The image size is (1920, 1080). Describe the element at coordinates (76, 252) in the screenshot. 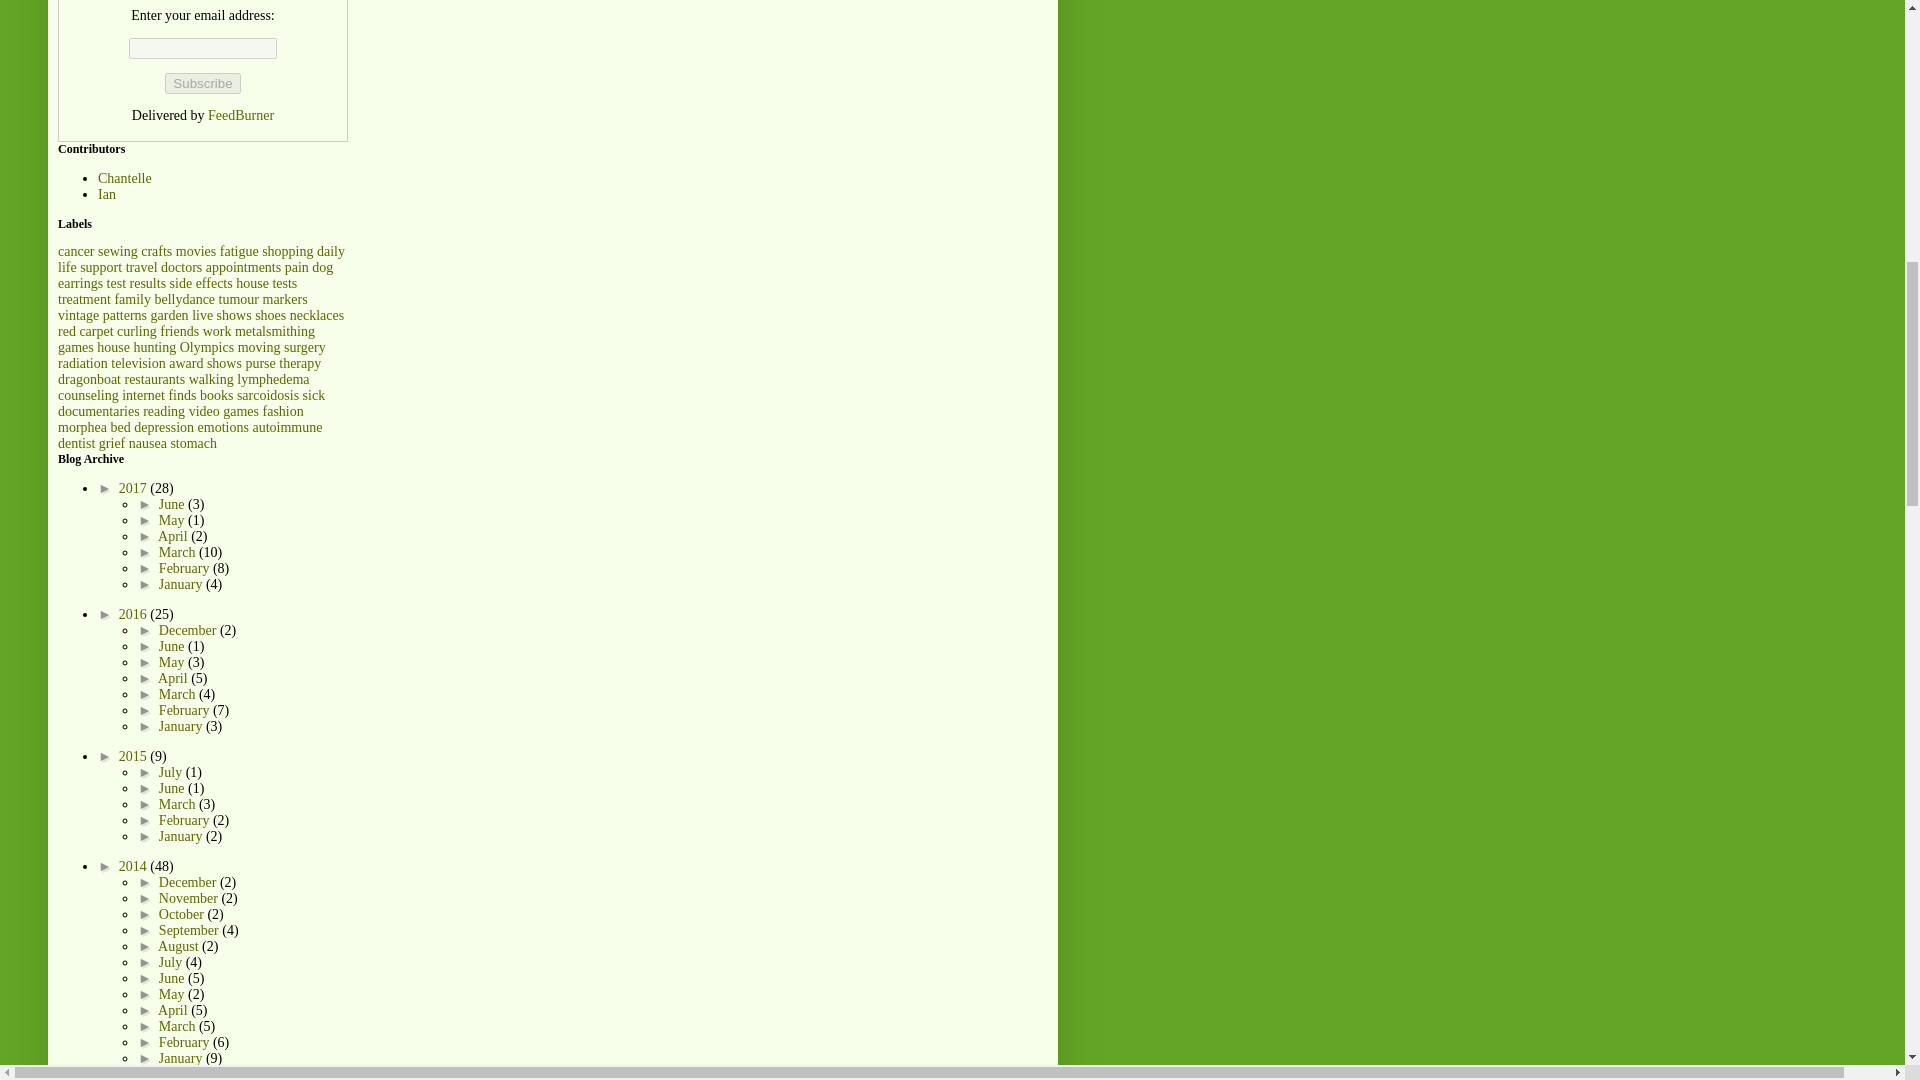

I see `cancer` at that location.